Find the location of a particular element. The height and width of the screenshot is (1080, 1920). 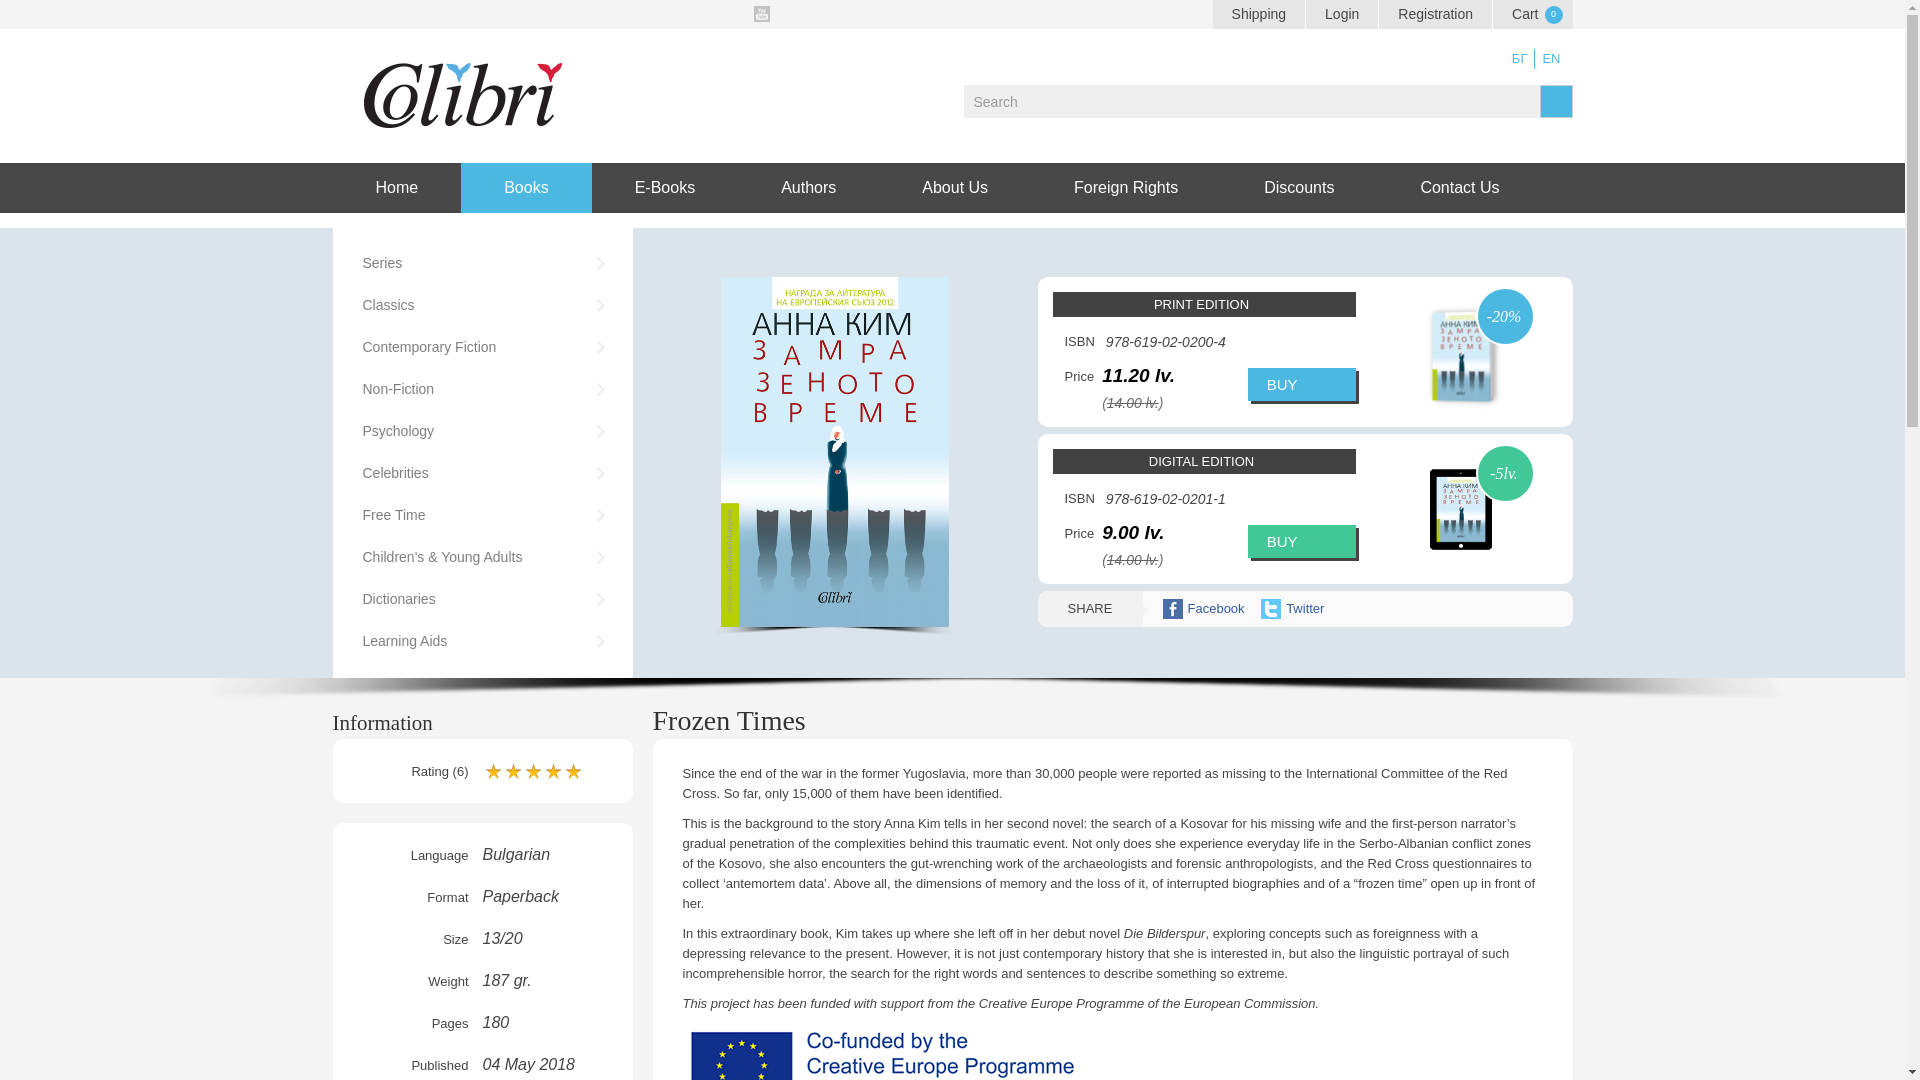

Discounts is located at coordinates (1298, 188).